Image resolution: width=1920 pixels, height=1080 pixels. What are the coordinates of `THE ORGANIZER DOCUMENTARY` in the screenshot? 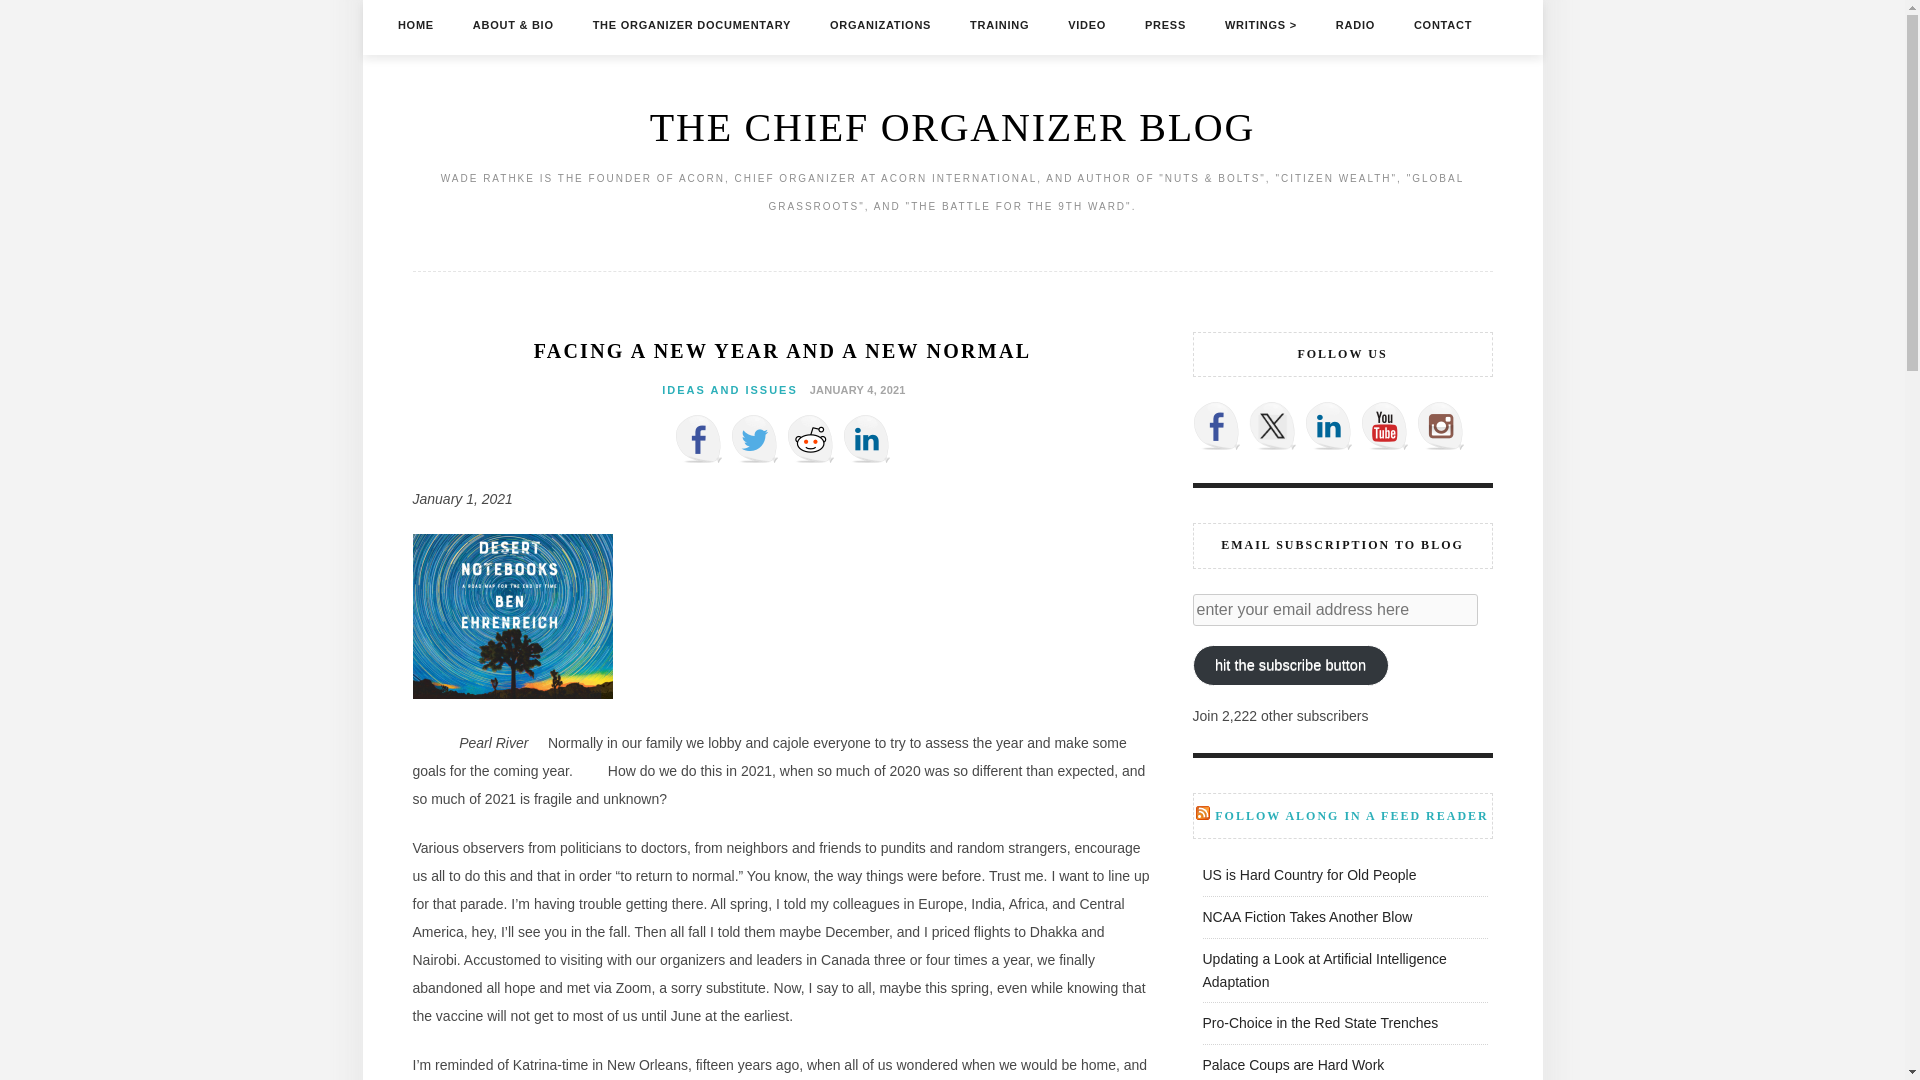 It's located at (692, 24).